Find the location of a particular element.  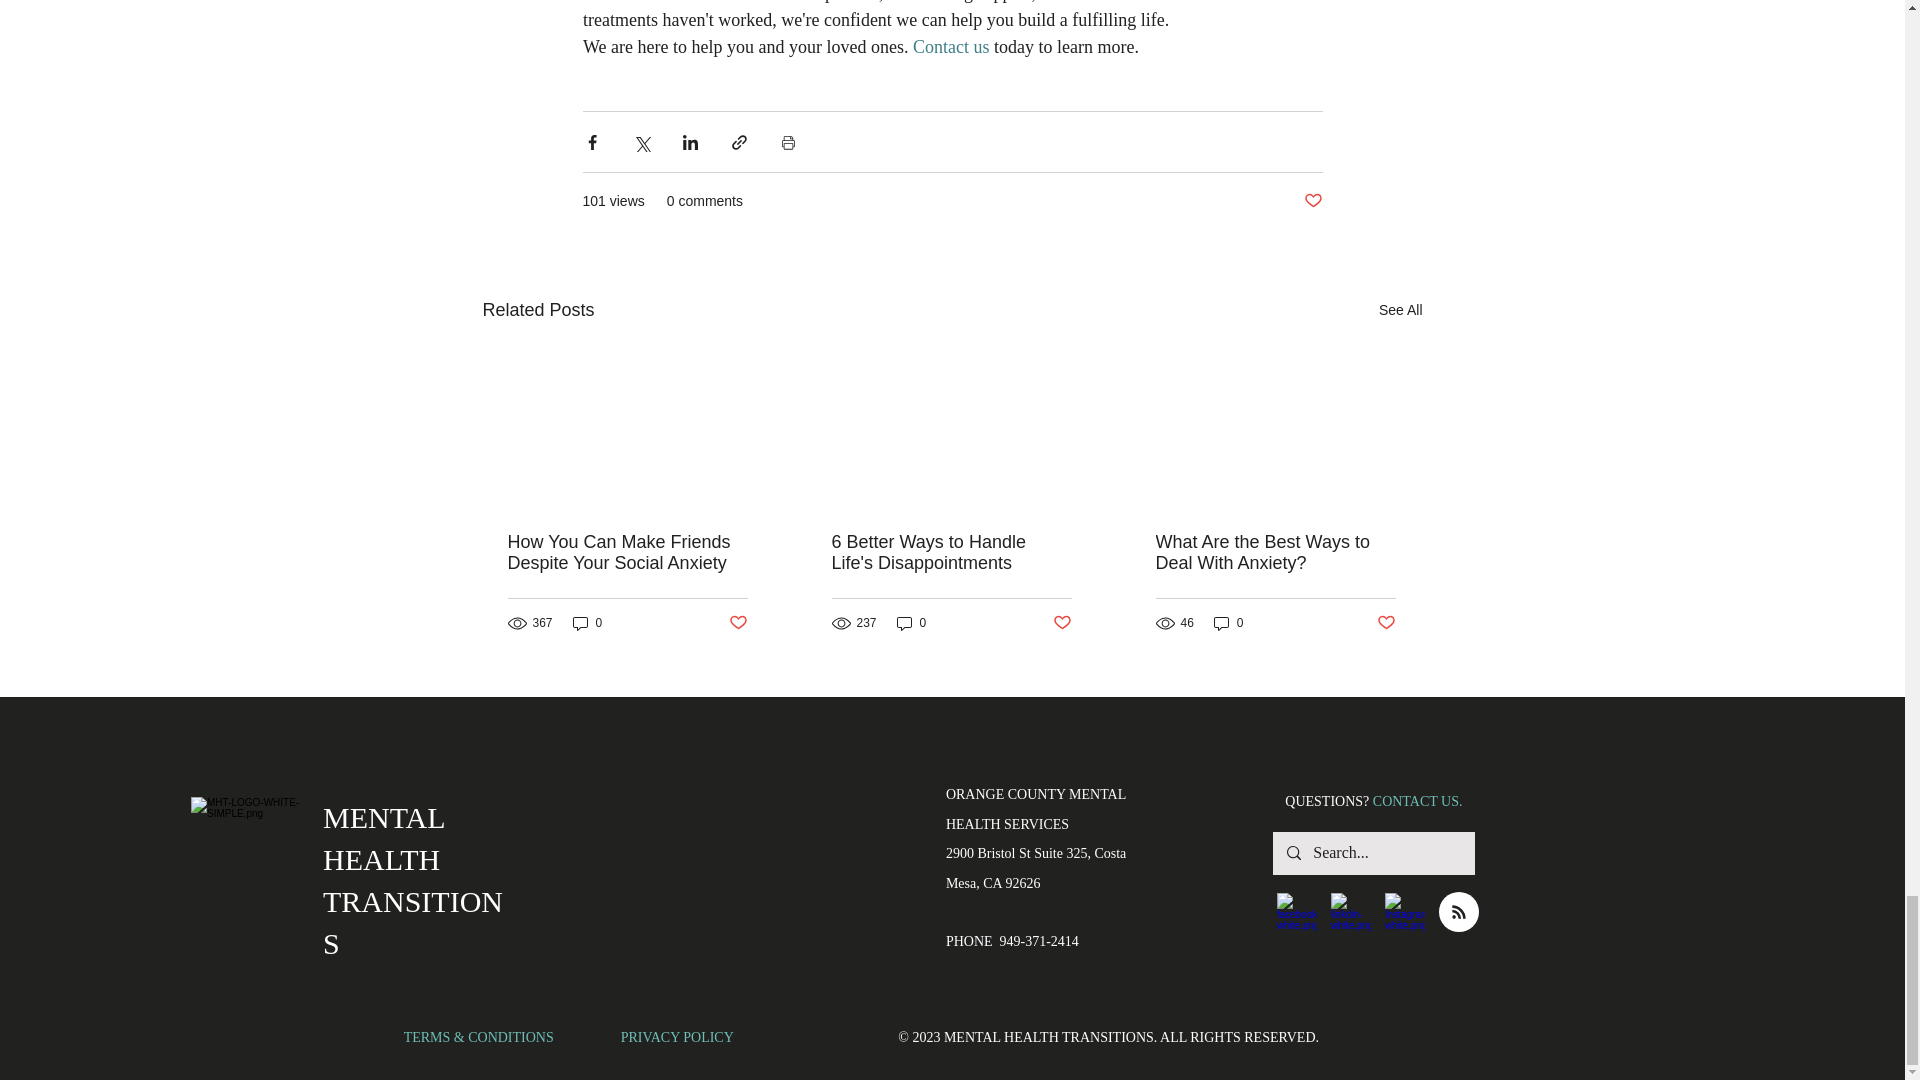

0 is located at coordinates (587, 623).